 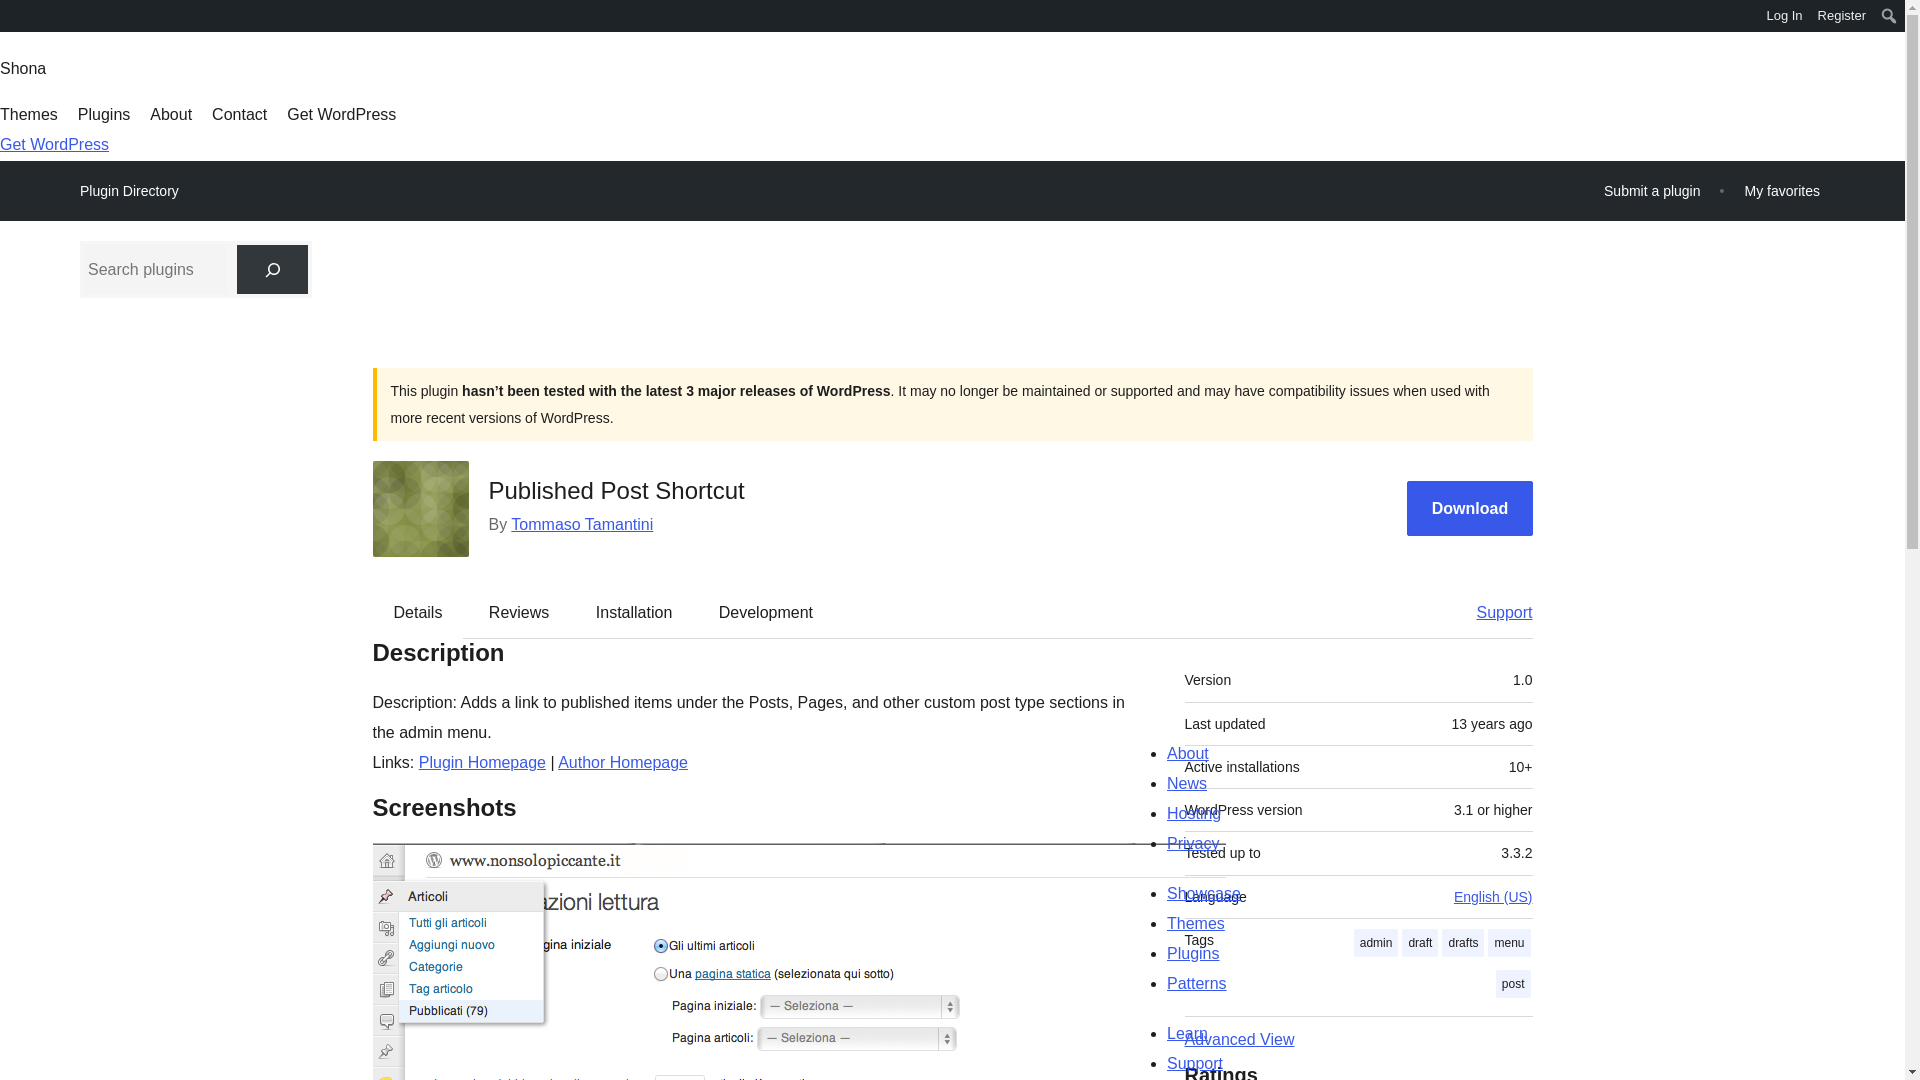 I want to click on My favorites, so click(x=1782, y=190).